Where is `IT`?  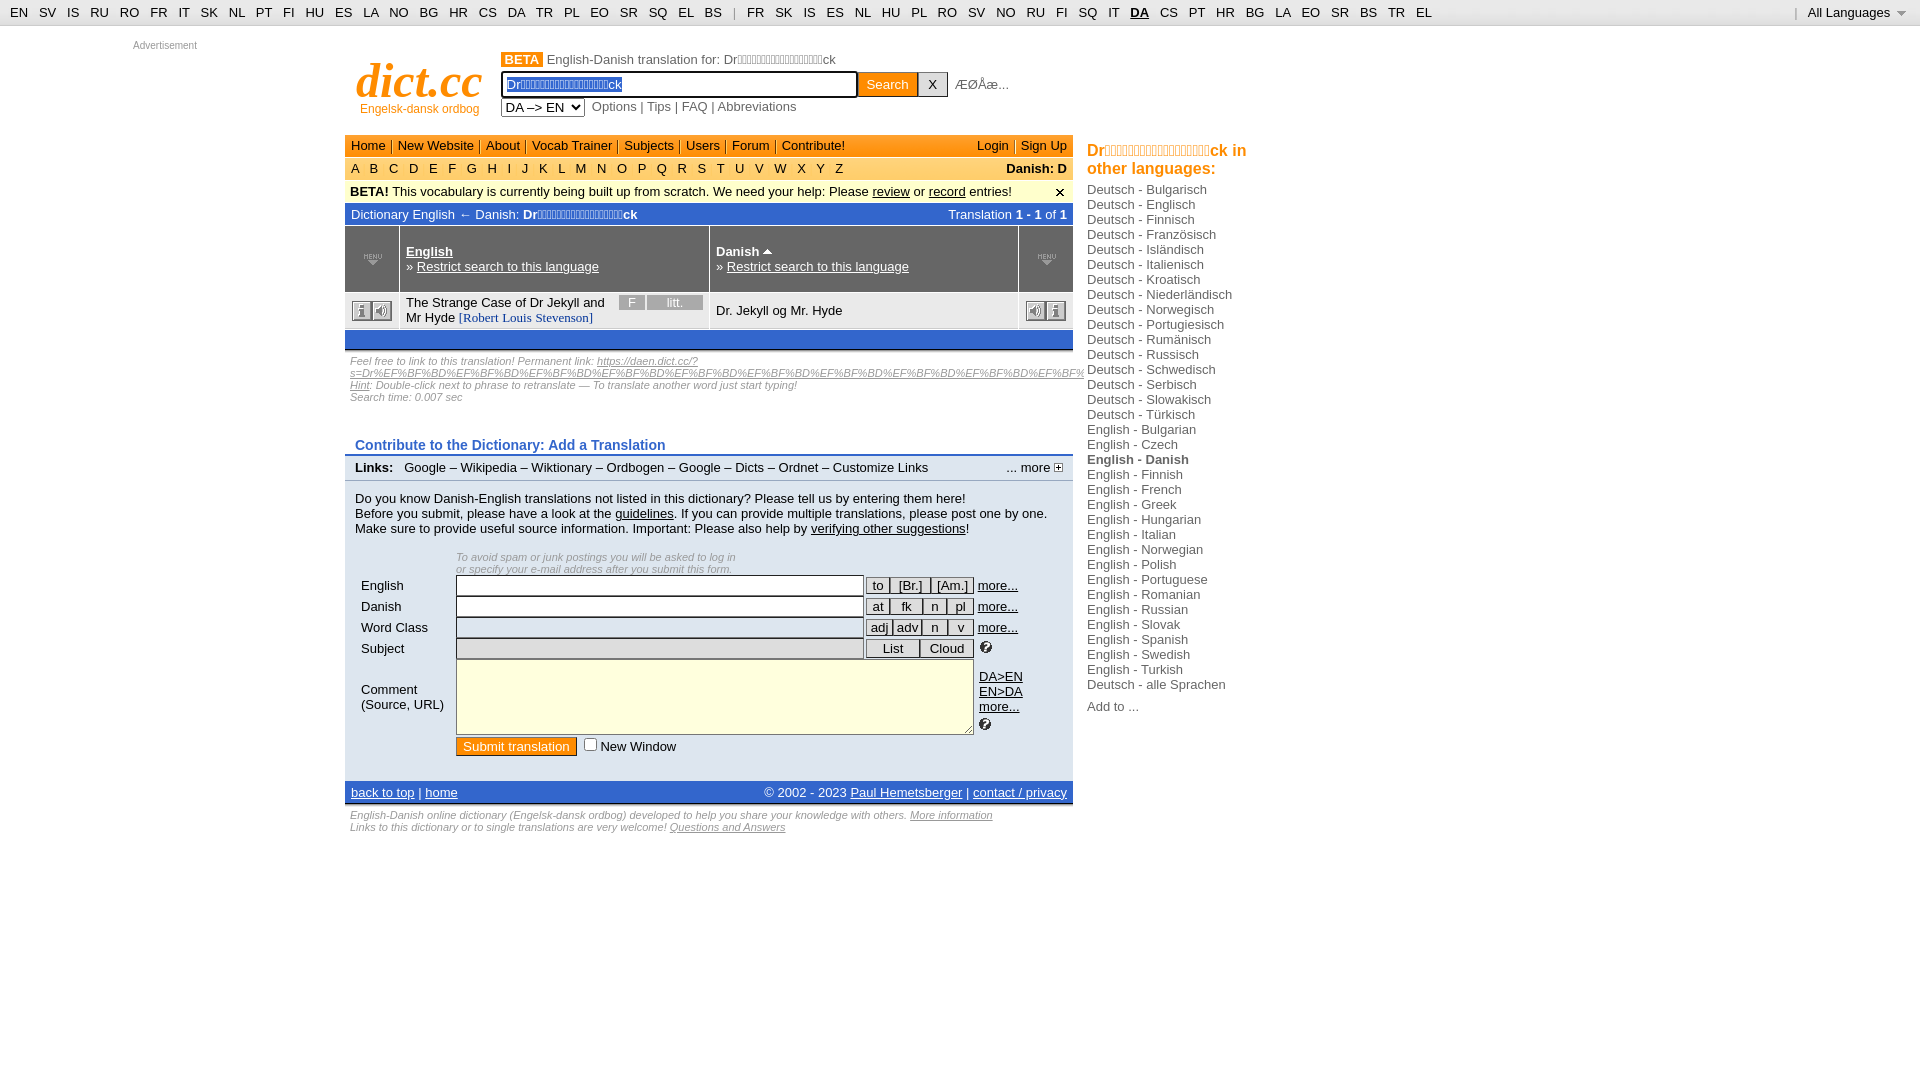 IT is located at coordinates (184, 12).